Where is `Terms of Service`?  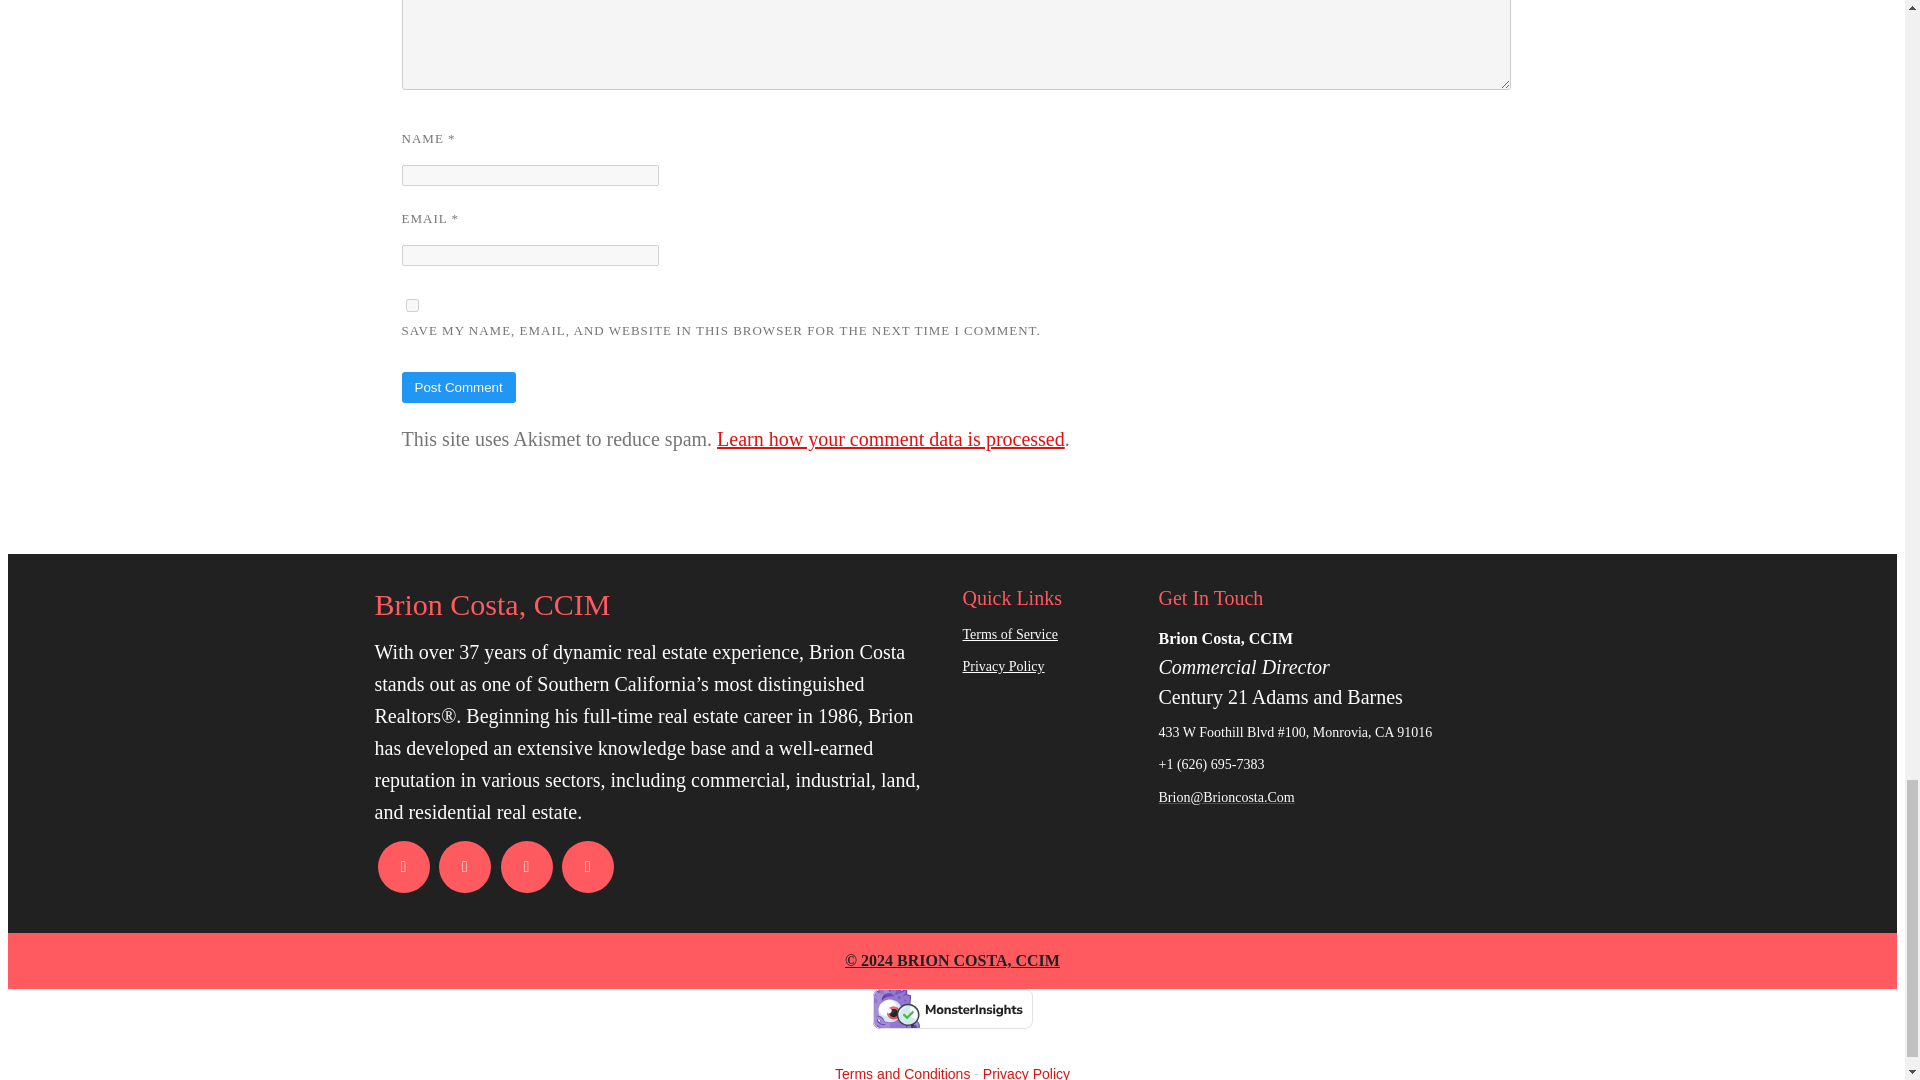 Terms of Service is located at coordinates (1050, 635).